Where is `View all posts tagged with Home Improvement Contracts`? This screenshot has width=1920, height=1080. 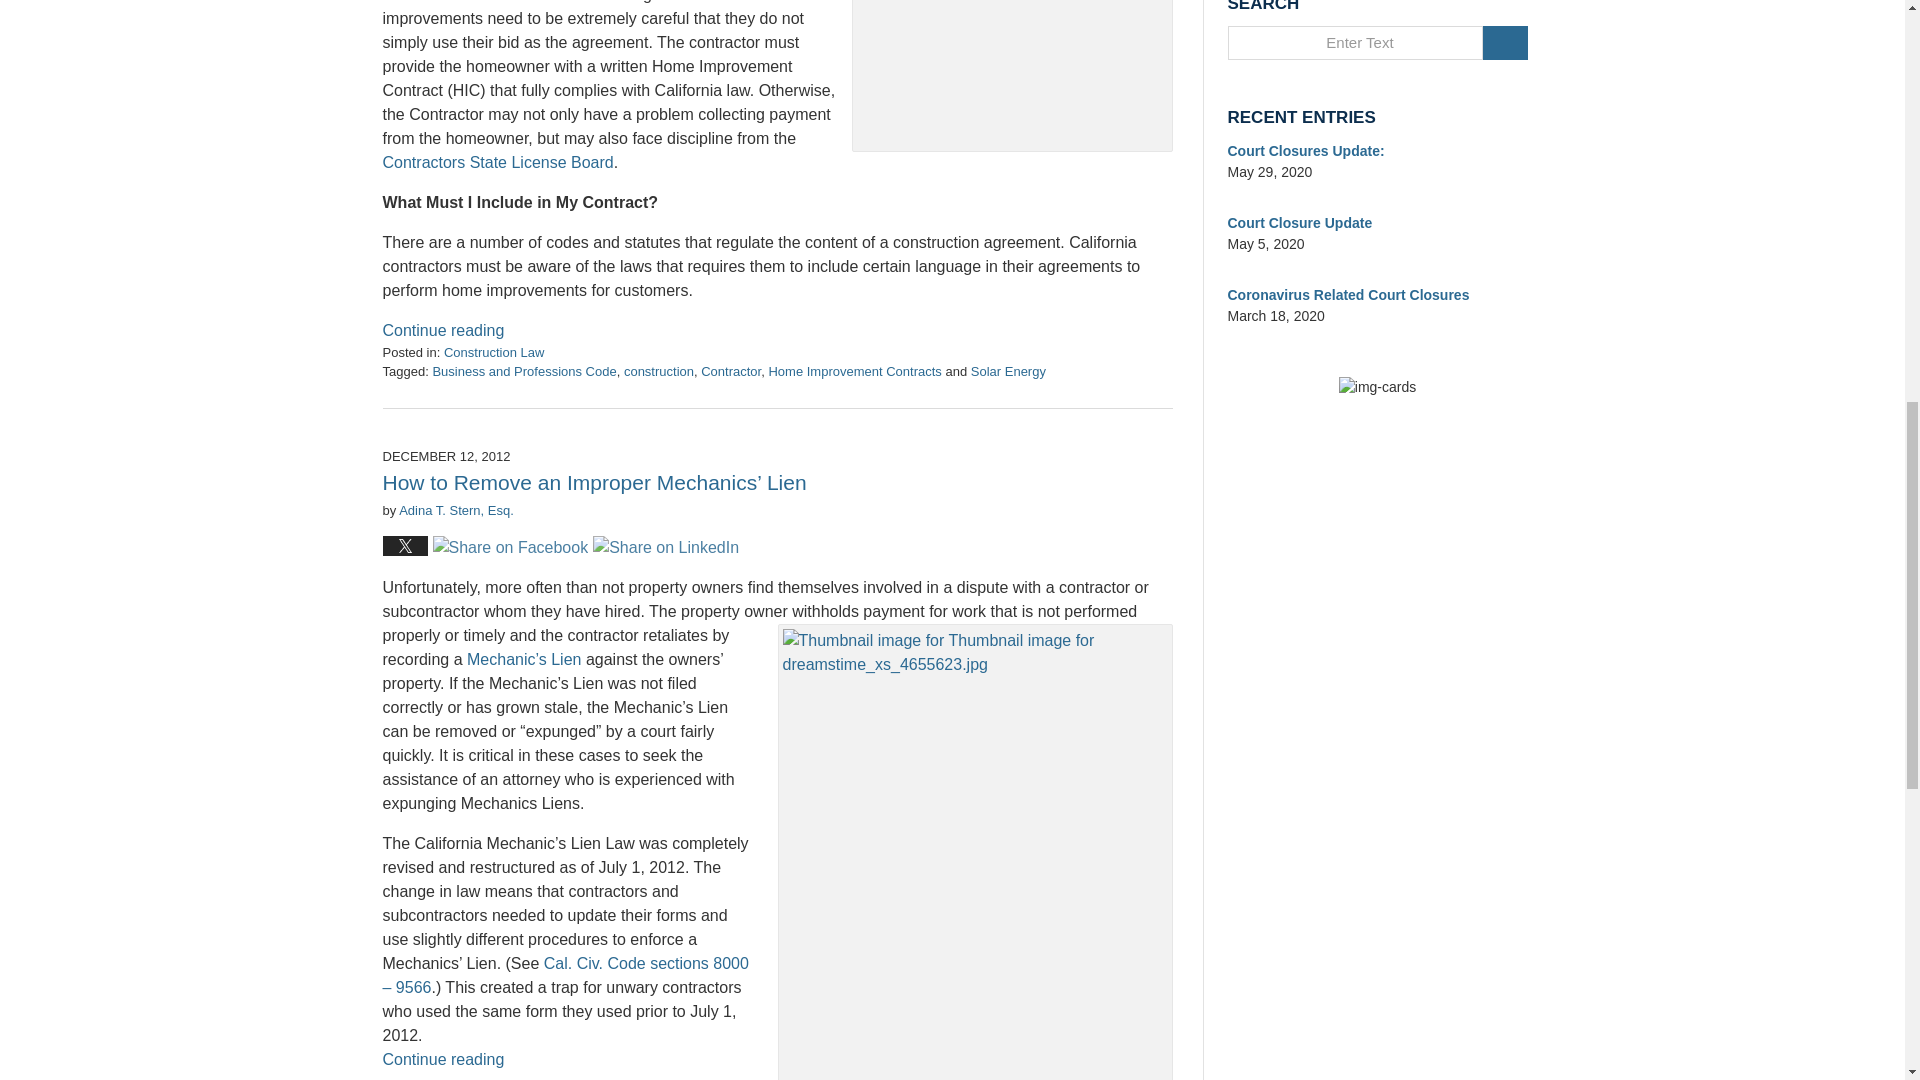
View all posts tagged with Home Improvement Contracts is located at coordinates (854, 371).